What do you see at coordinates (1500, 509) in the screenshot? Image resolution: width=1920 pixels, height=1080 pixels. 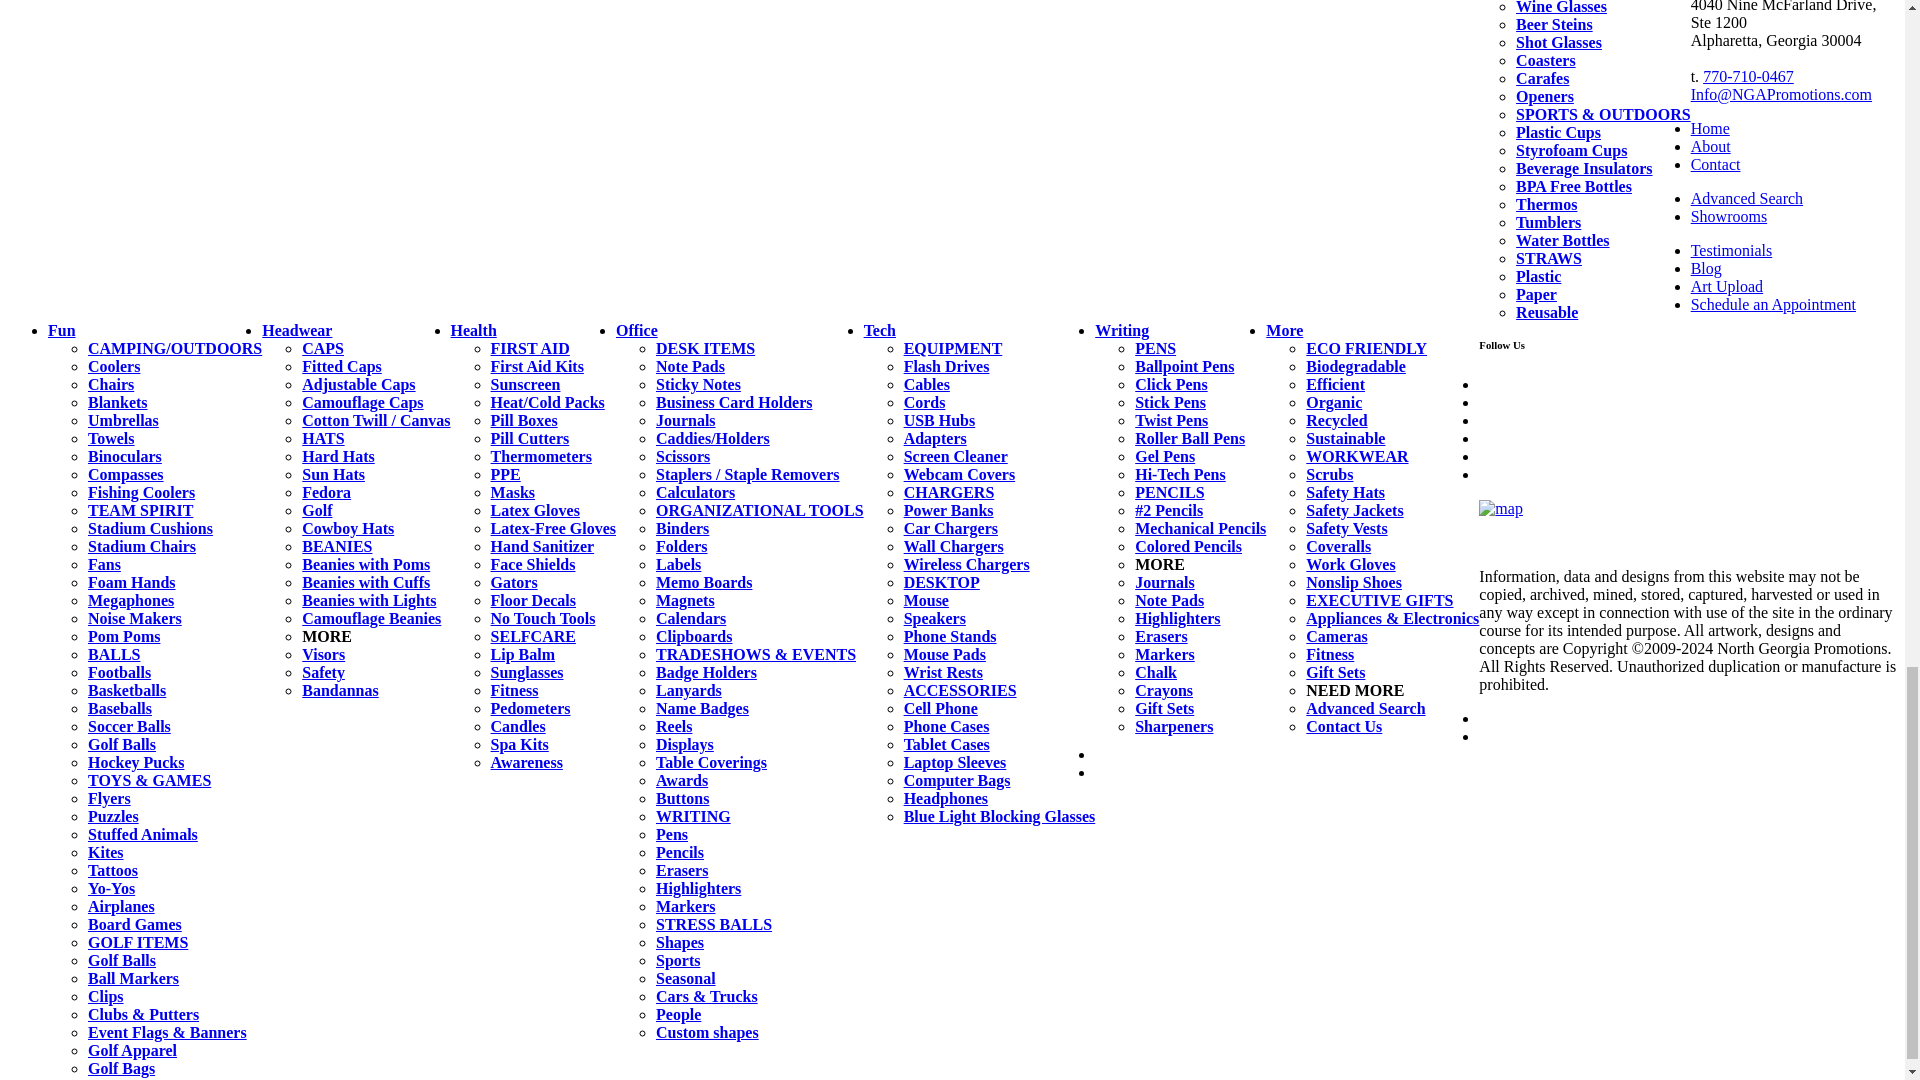 I see `Click for a larger map` at bounding box center [1500, 509].